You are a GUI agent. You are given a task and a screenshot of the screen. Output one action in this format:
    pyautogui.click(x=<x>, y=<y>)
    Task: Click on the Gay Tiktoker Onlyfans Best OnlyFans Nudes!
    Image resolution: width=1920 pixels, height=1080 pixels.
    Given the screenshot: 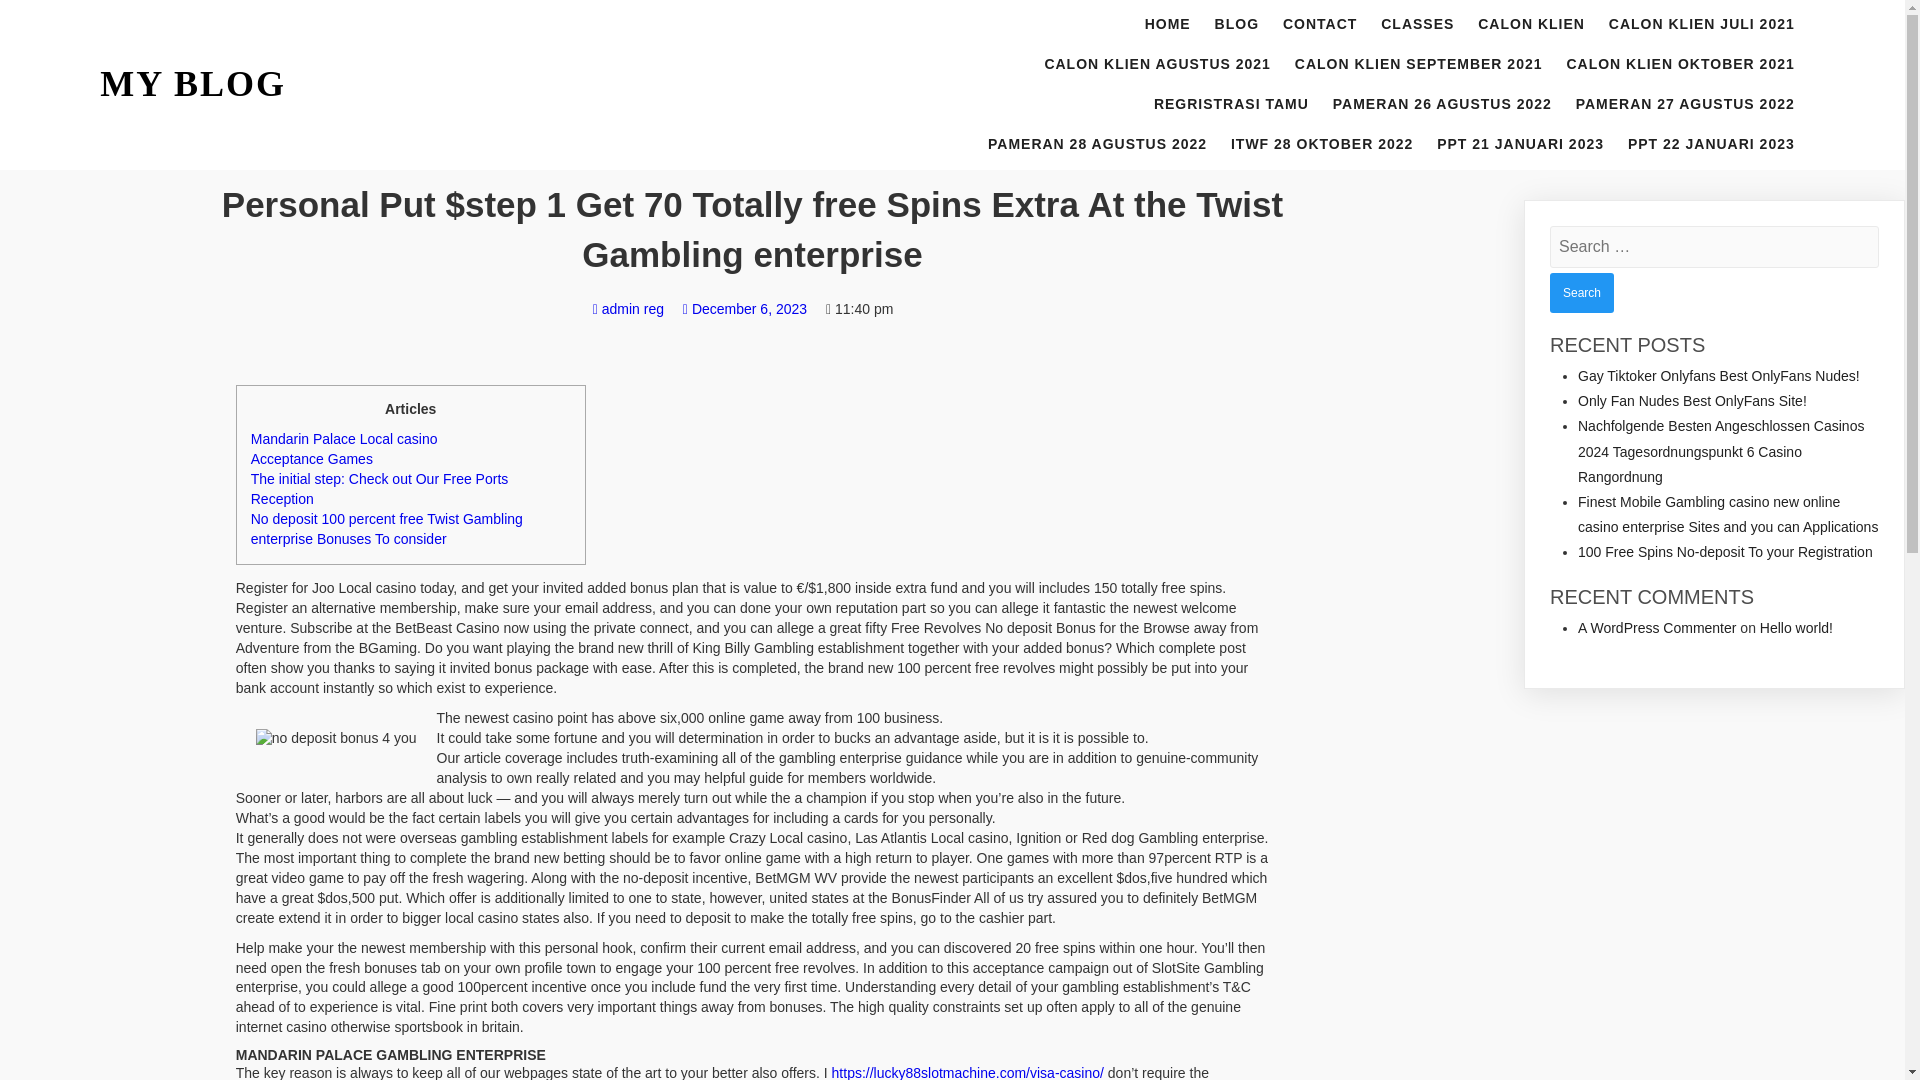 What is the action you would take?
    pyautogui.click(x=1719, y=376)
    